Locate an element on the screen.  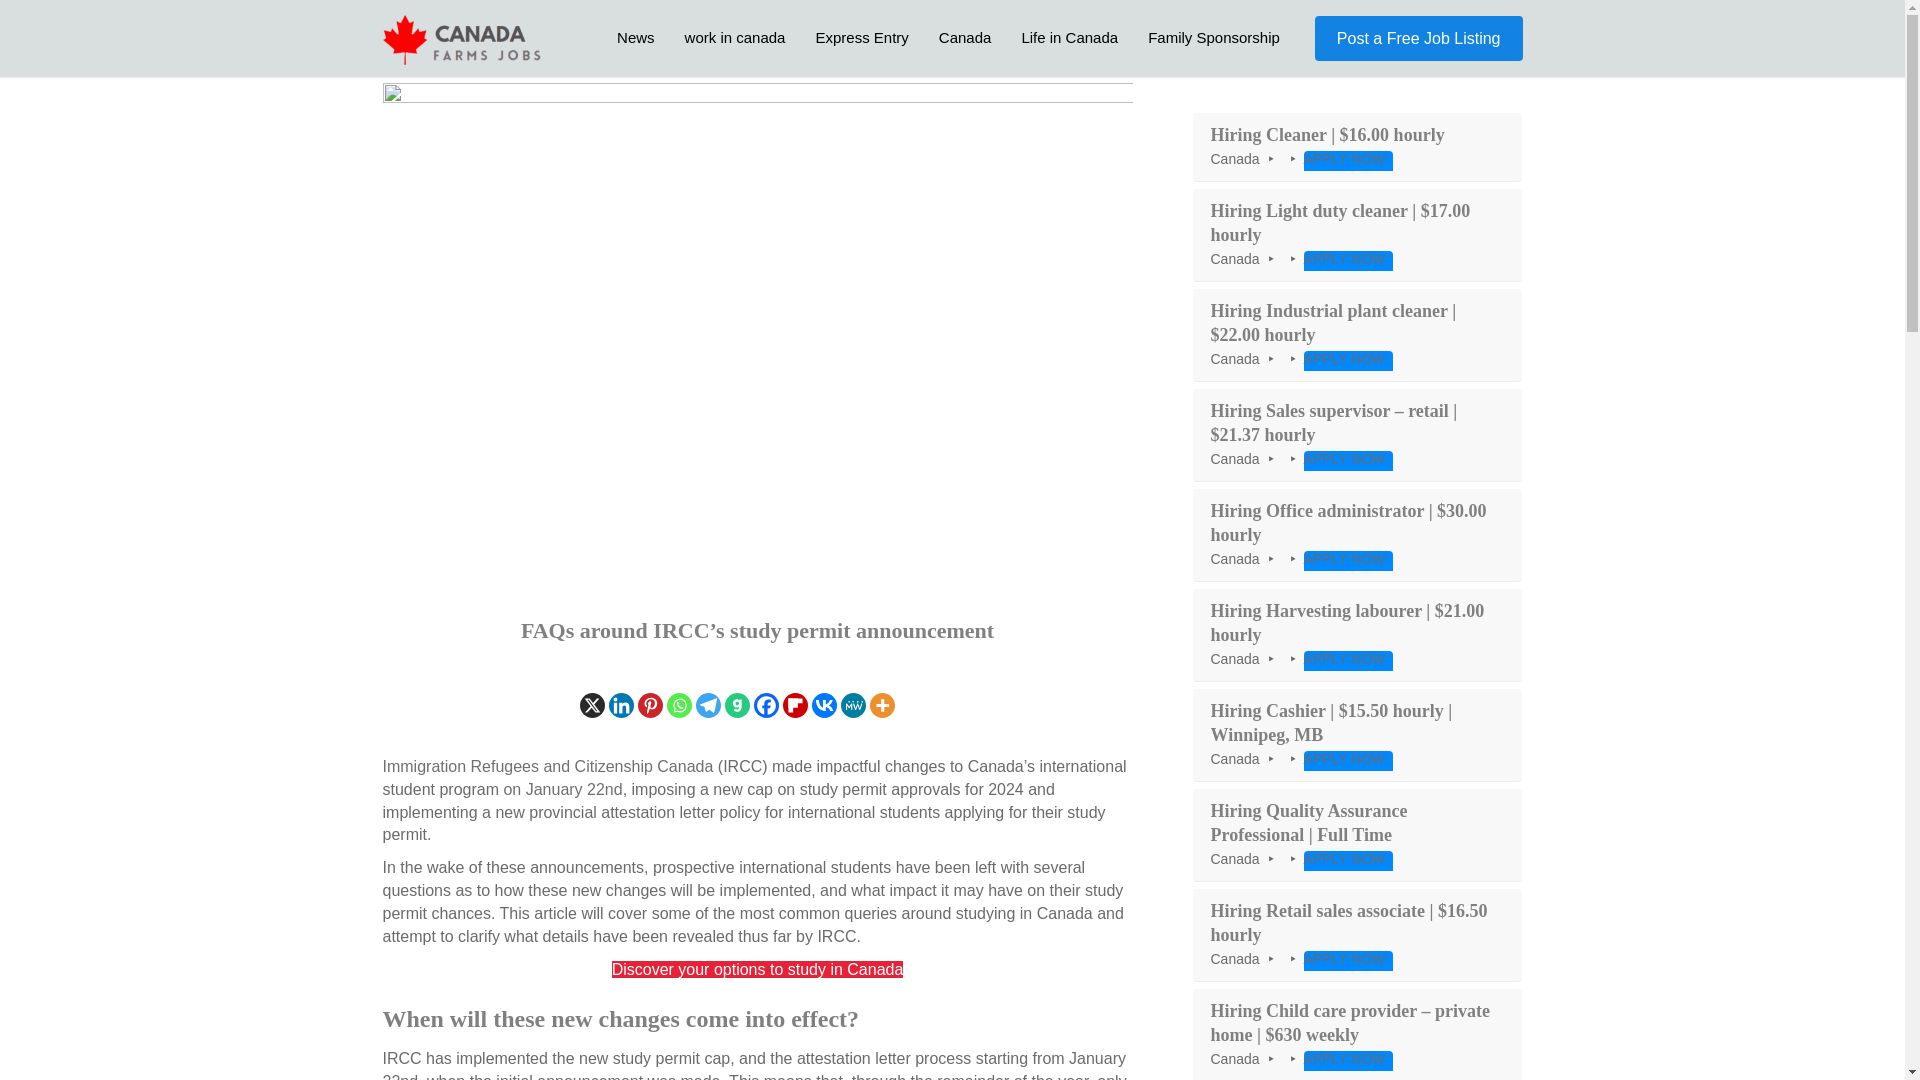
Pinterest is located at coordinates (650, 706).